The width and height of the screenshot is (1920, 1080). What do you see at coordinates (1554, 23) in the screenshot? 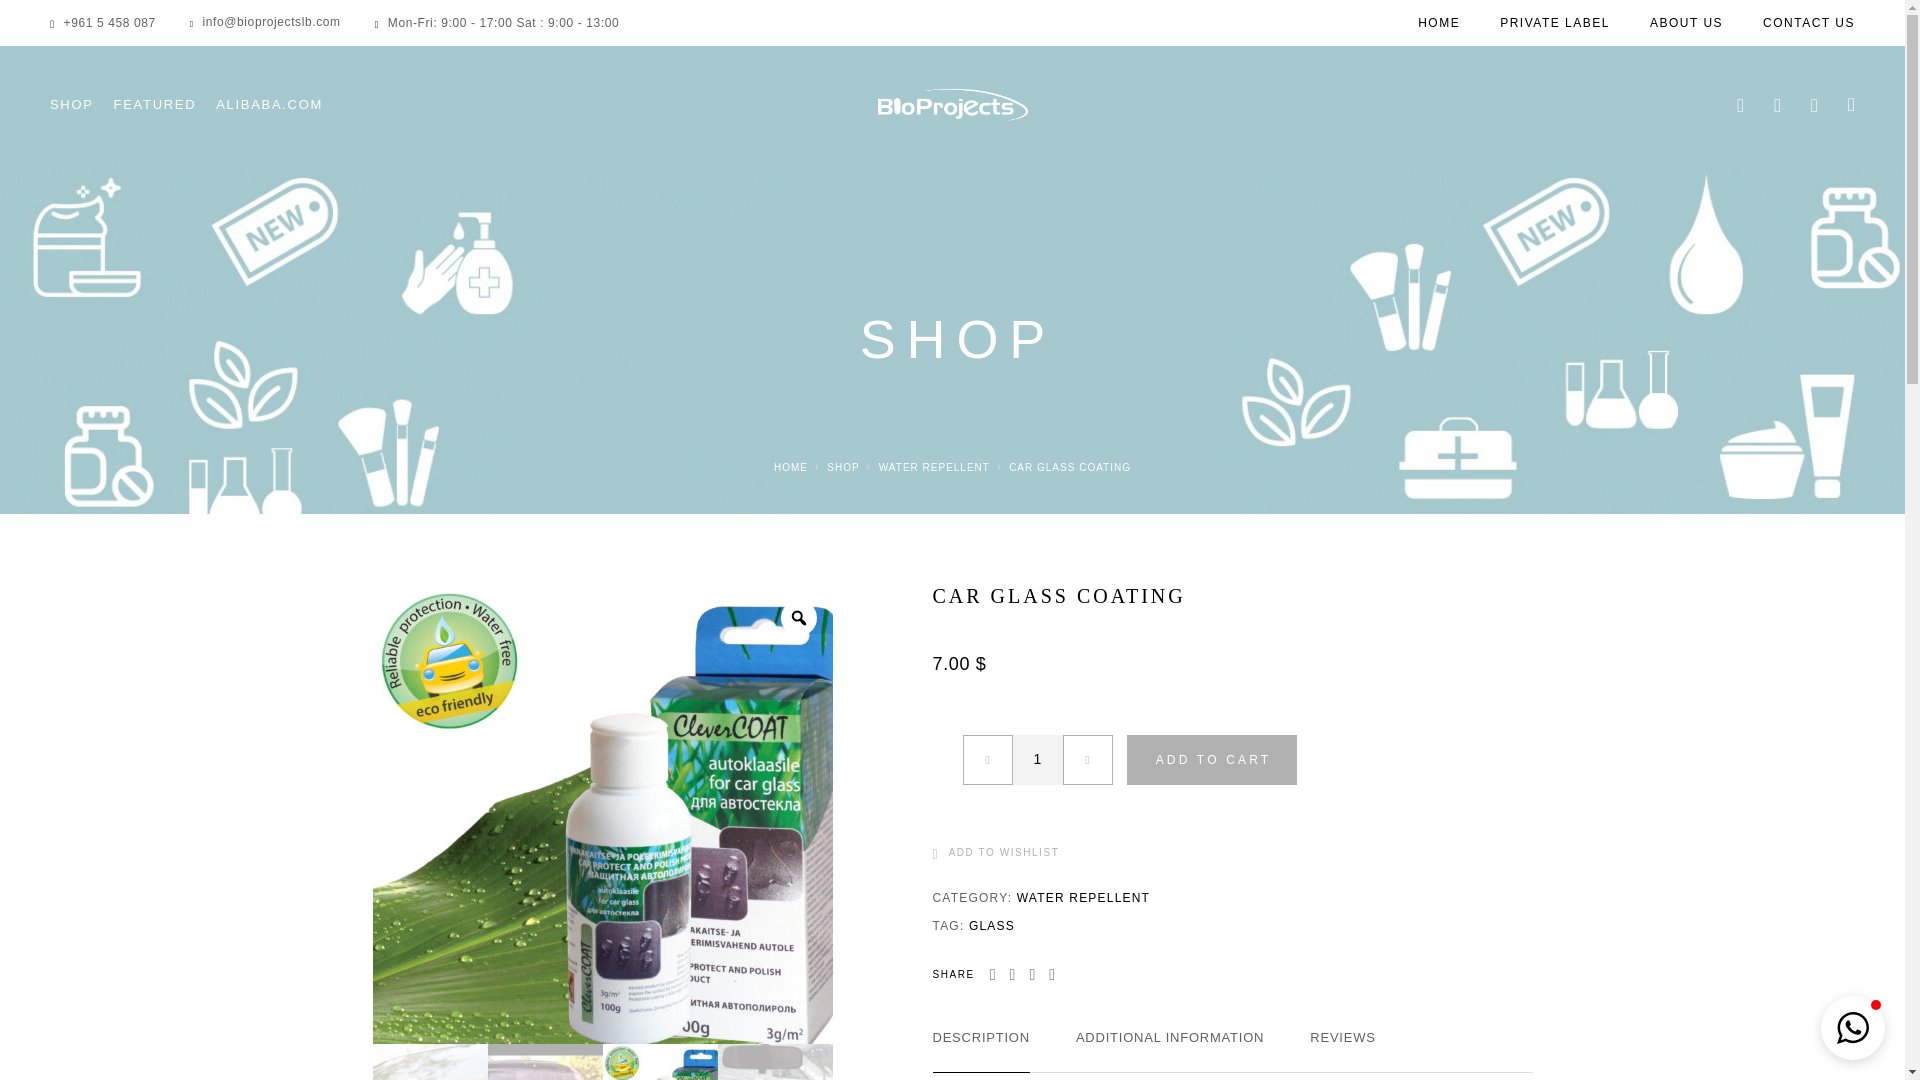
I see `PRIVATE LABEL` at bounding box center [1554, 23].